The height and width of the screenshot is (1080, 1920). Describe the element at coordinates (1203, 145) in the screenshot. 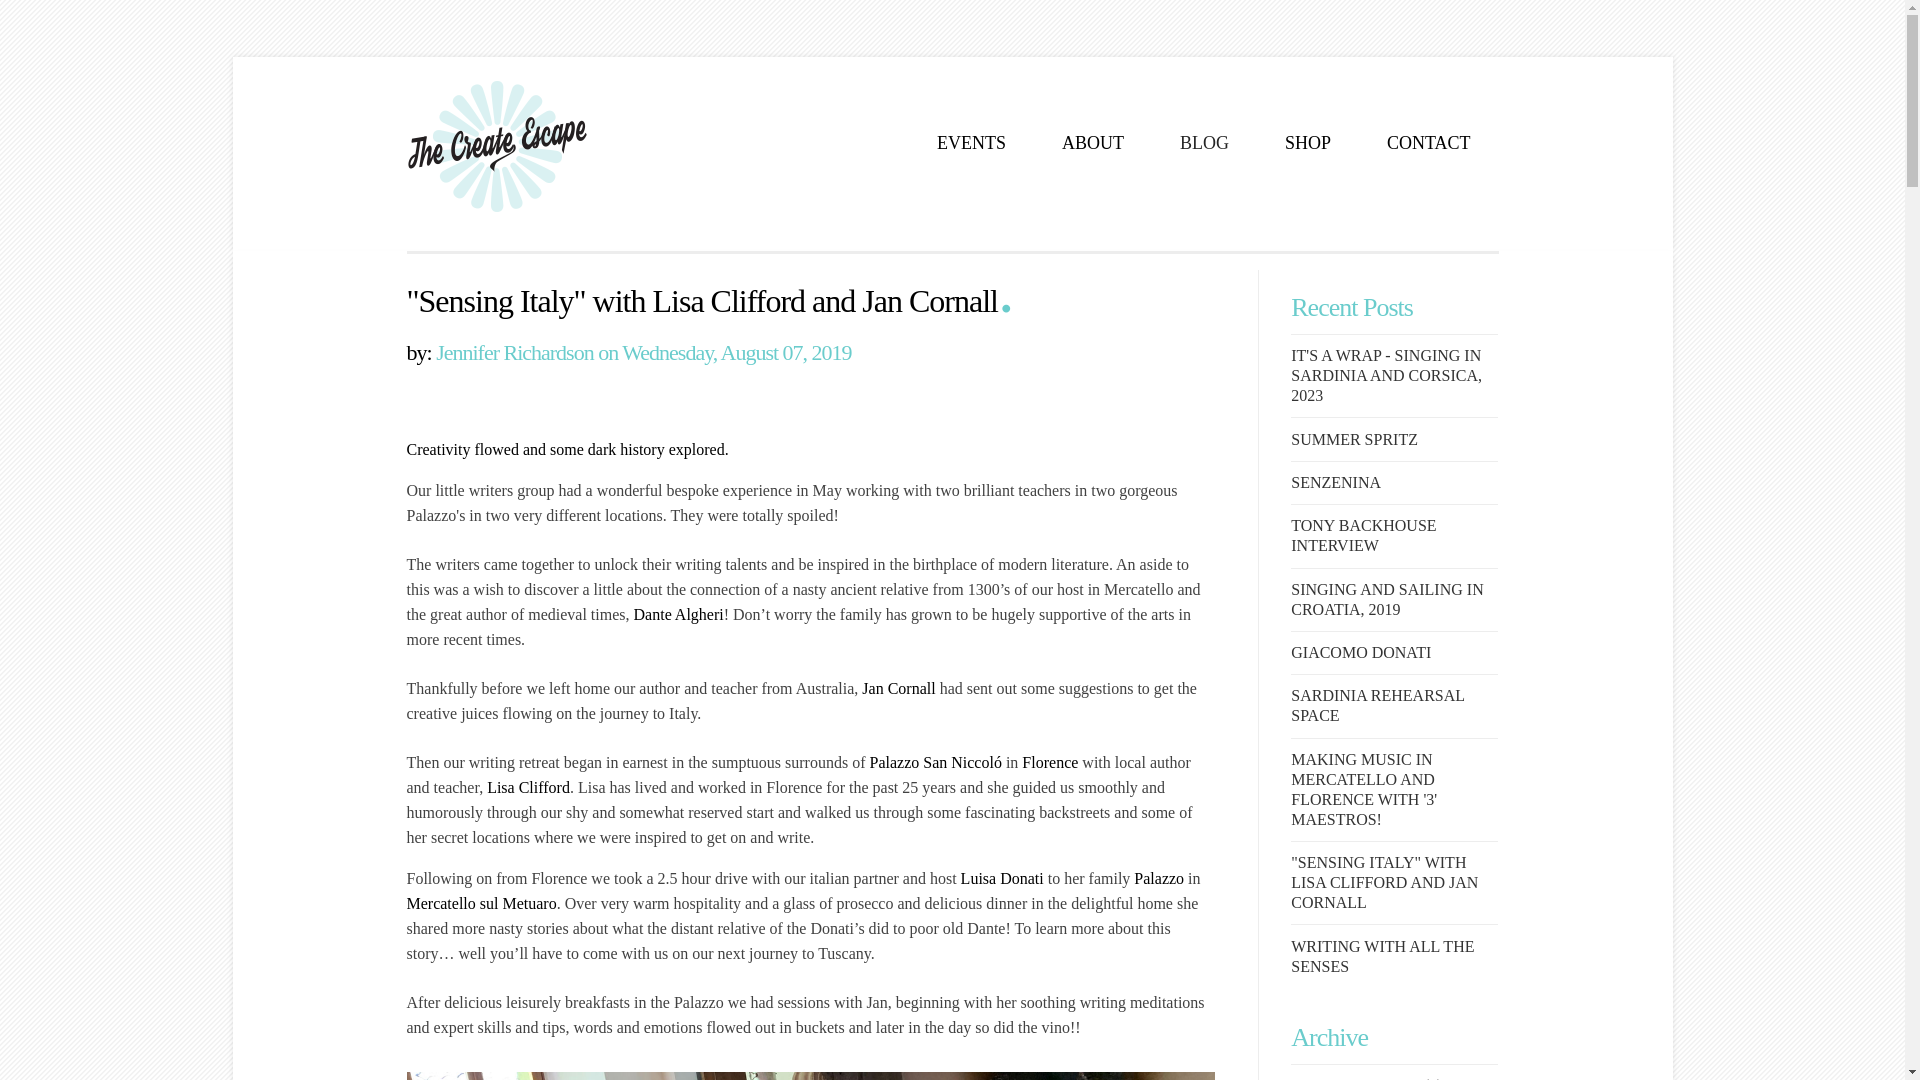

I see `BLOG` at that location.